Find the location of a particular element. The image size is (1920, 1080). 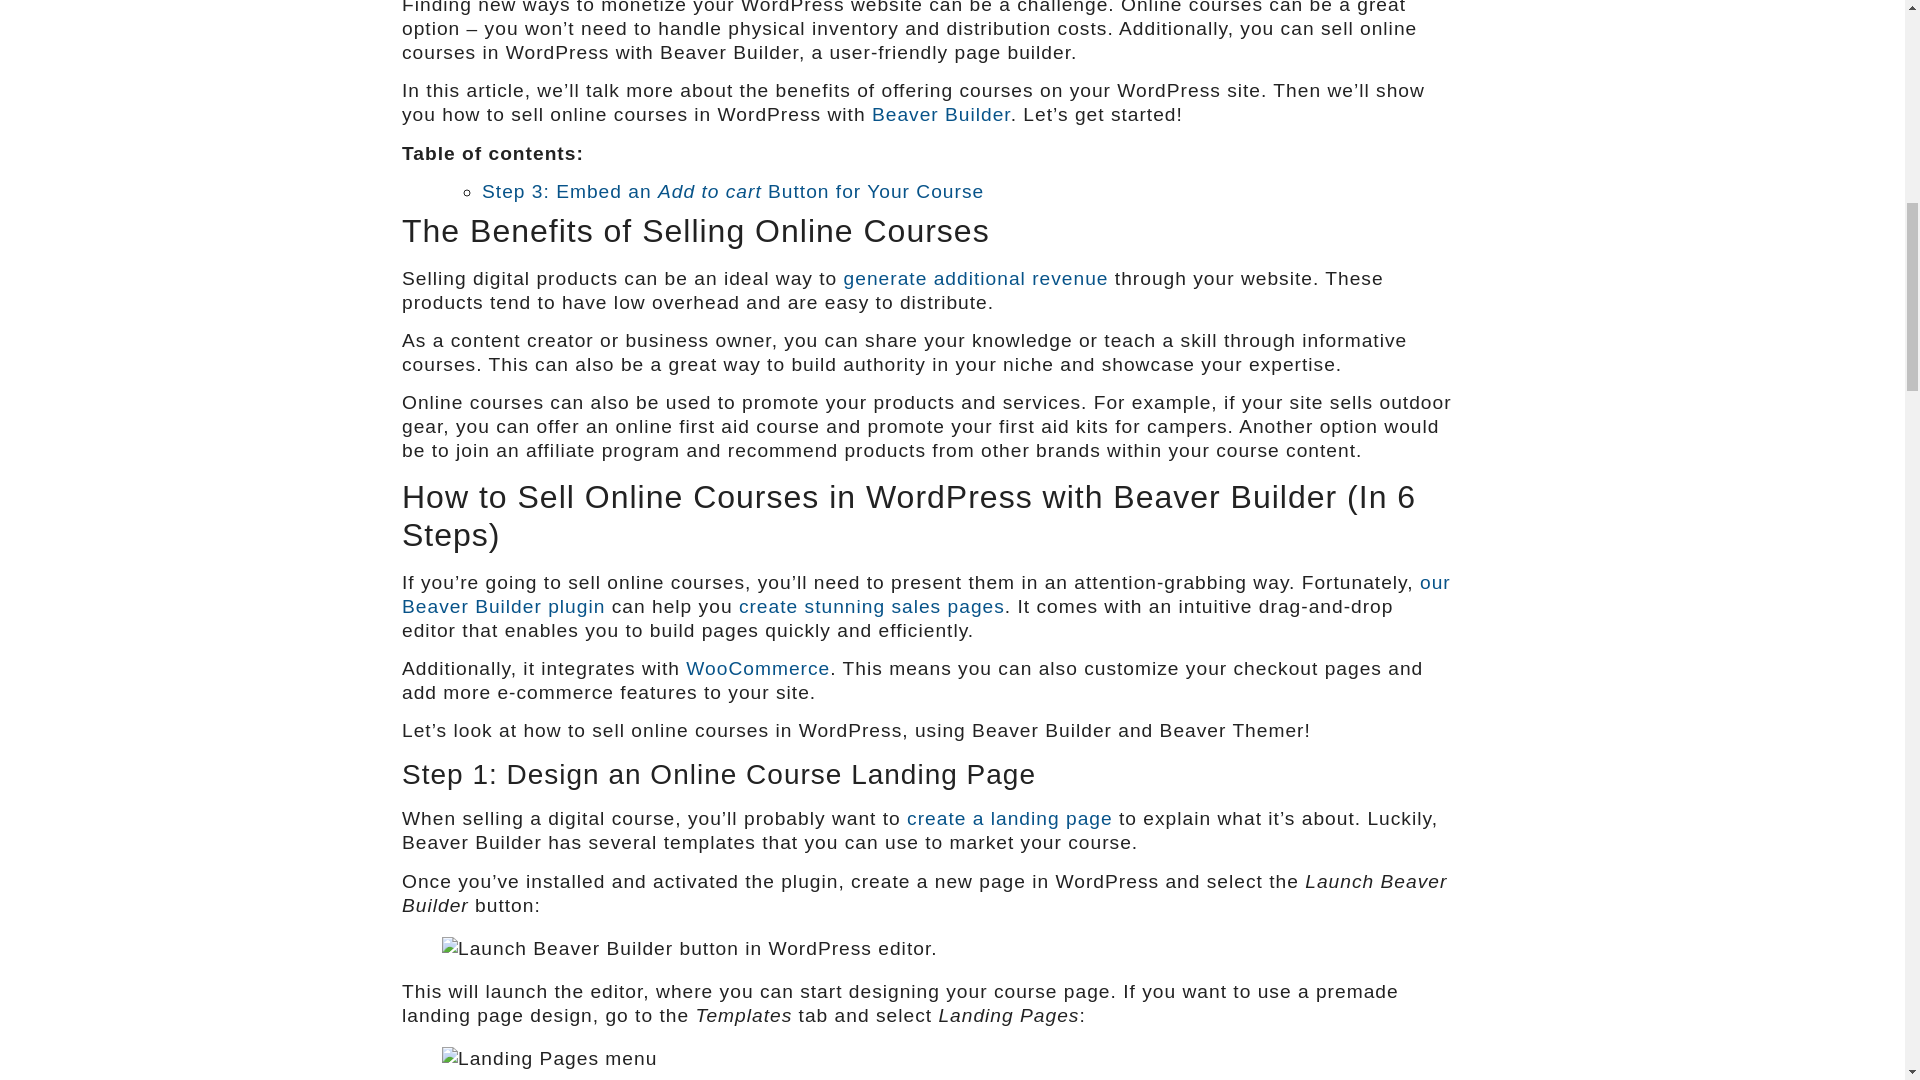

generate additional revenue is located at coordinates (976, 278).